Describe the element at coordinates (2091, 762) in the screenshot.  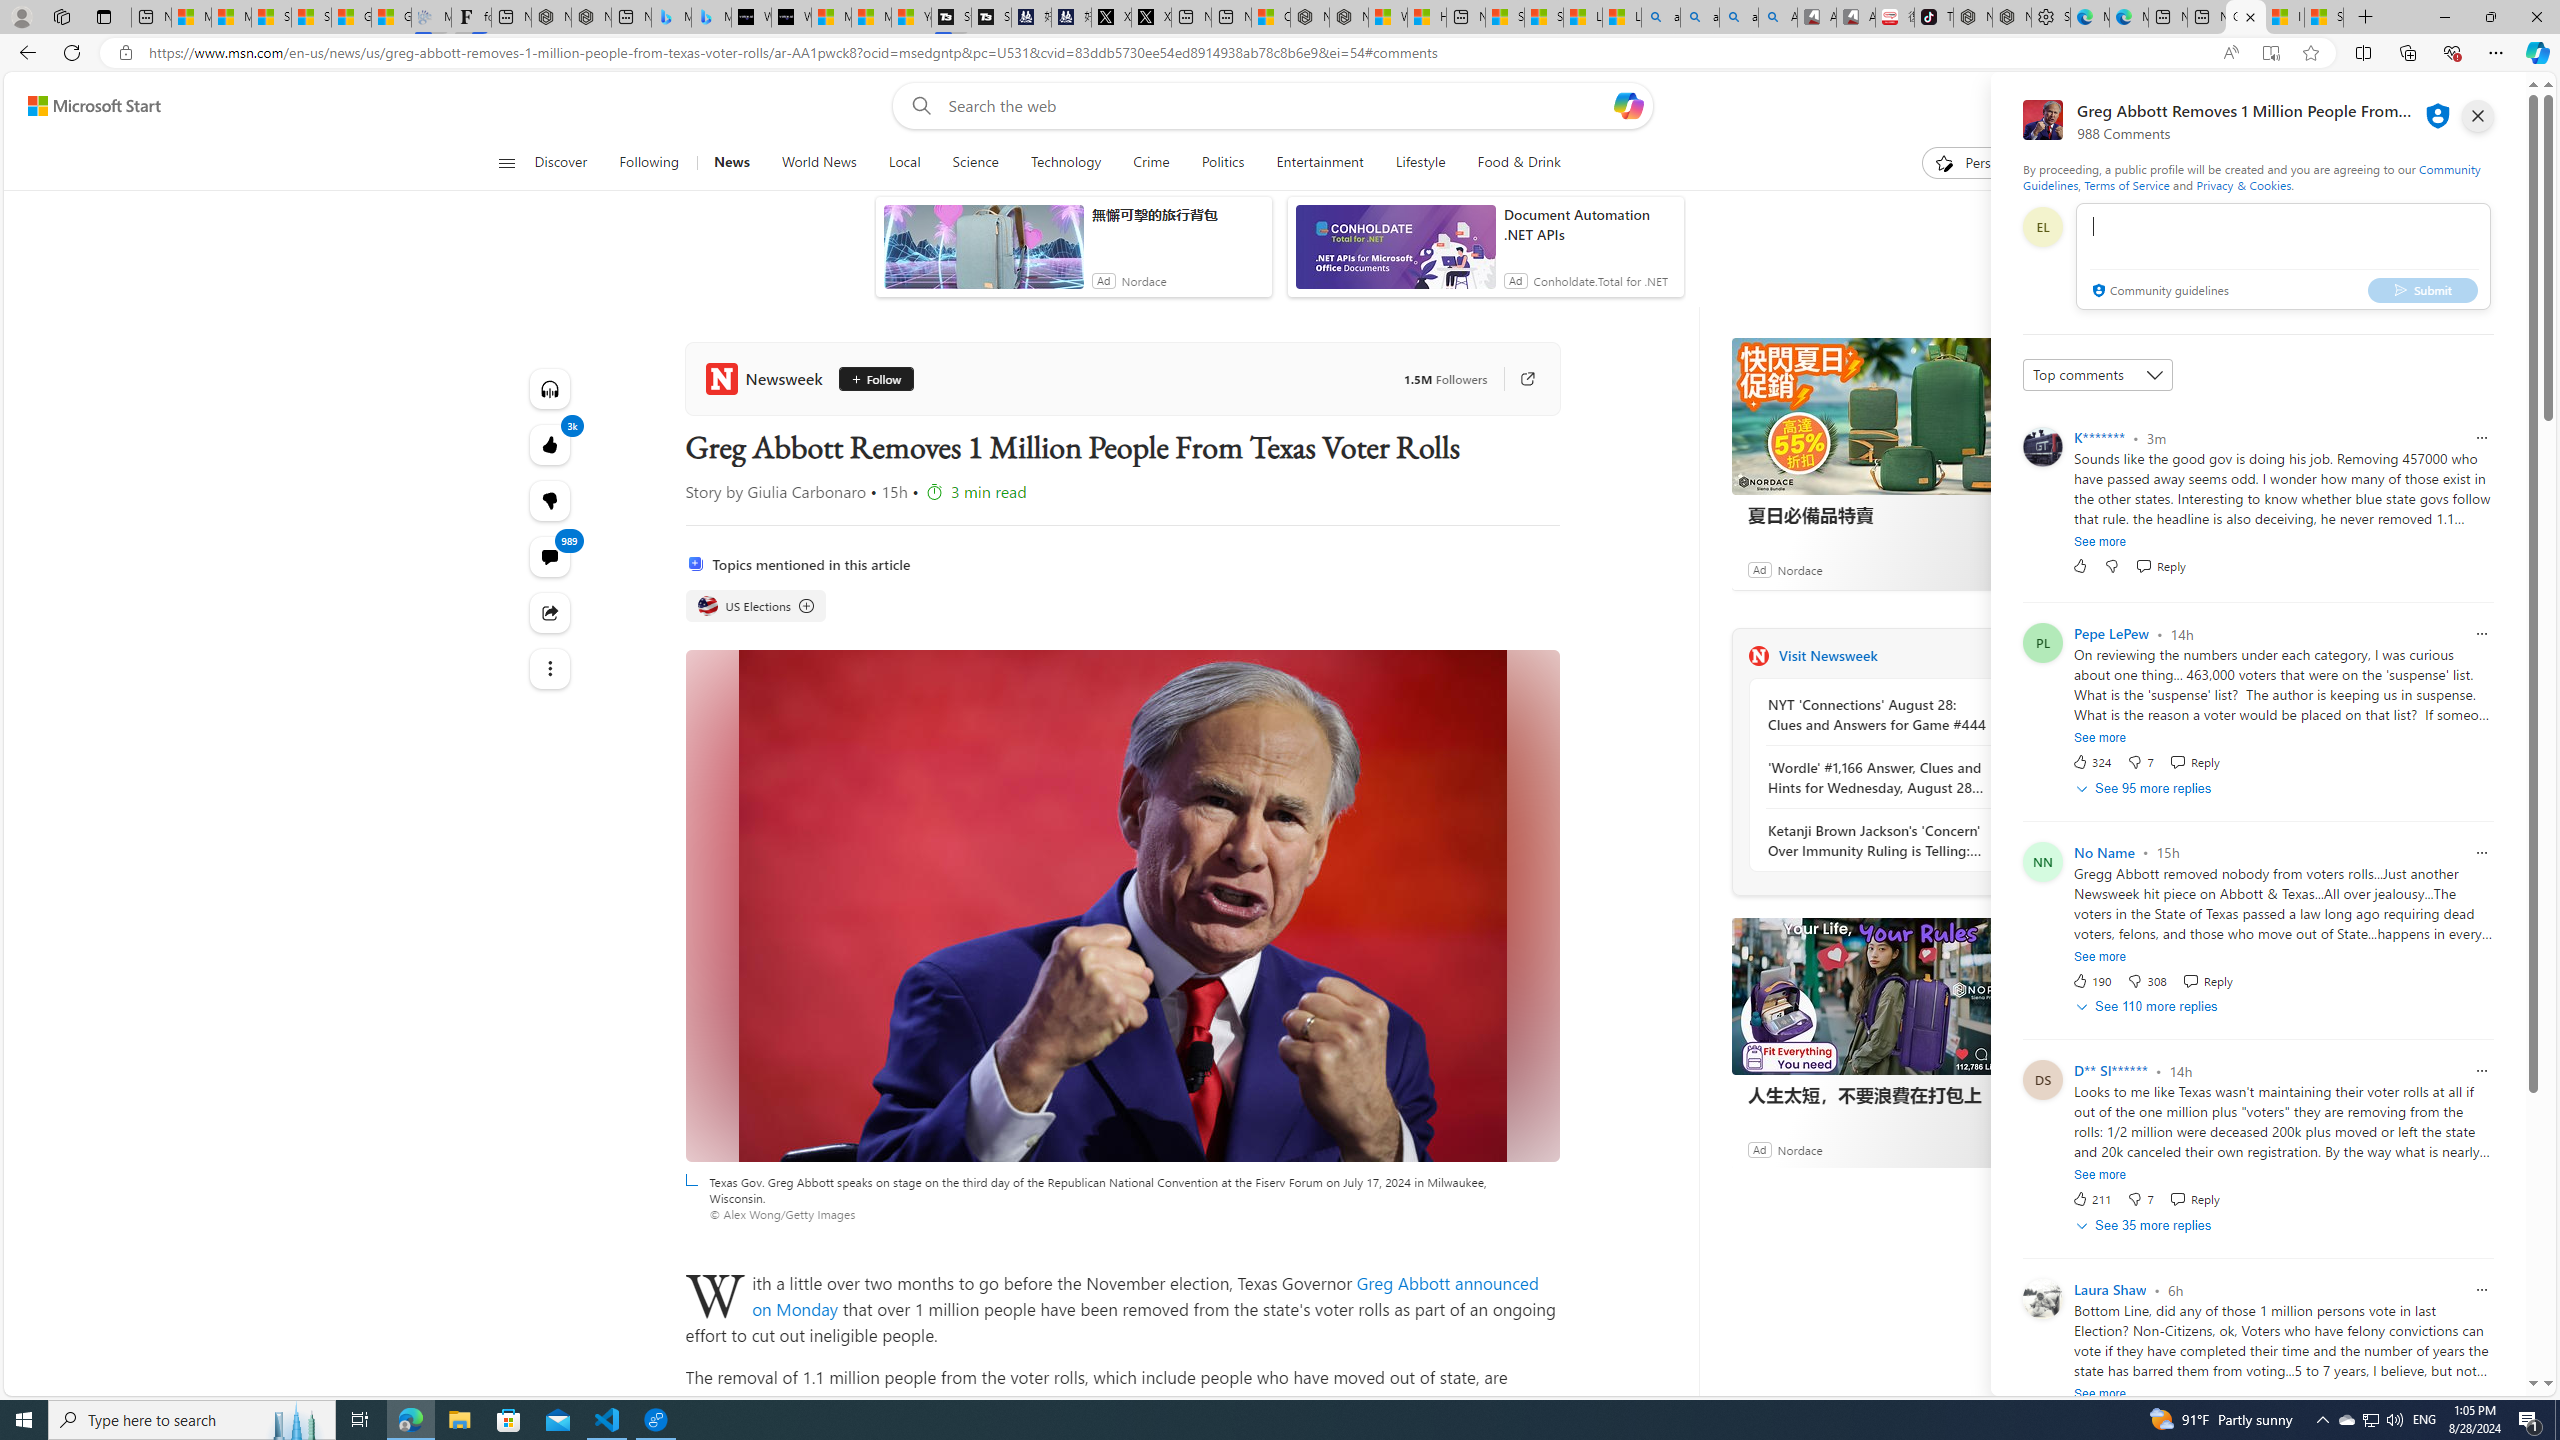
I see `324 Like` at that location.